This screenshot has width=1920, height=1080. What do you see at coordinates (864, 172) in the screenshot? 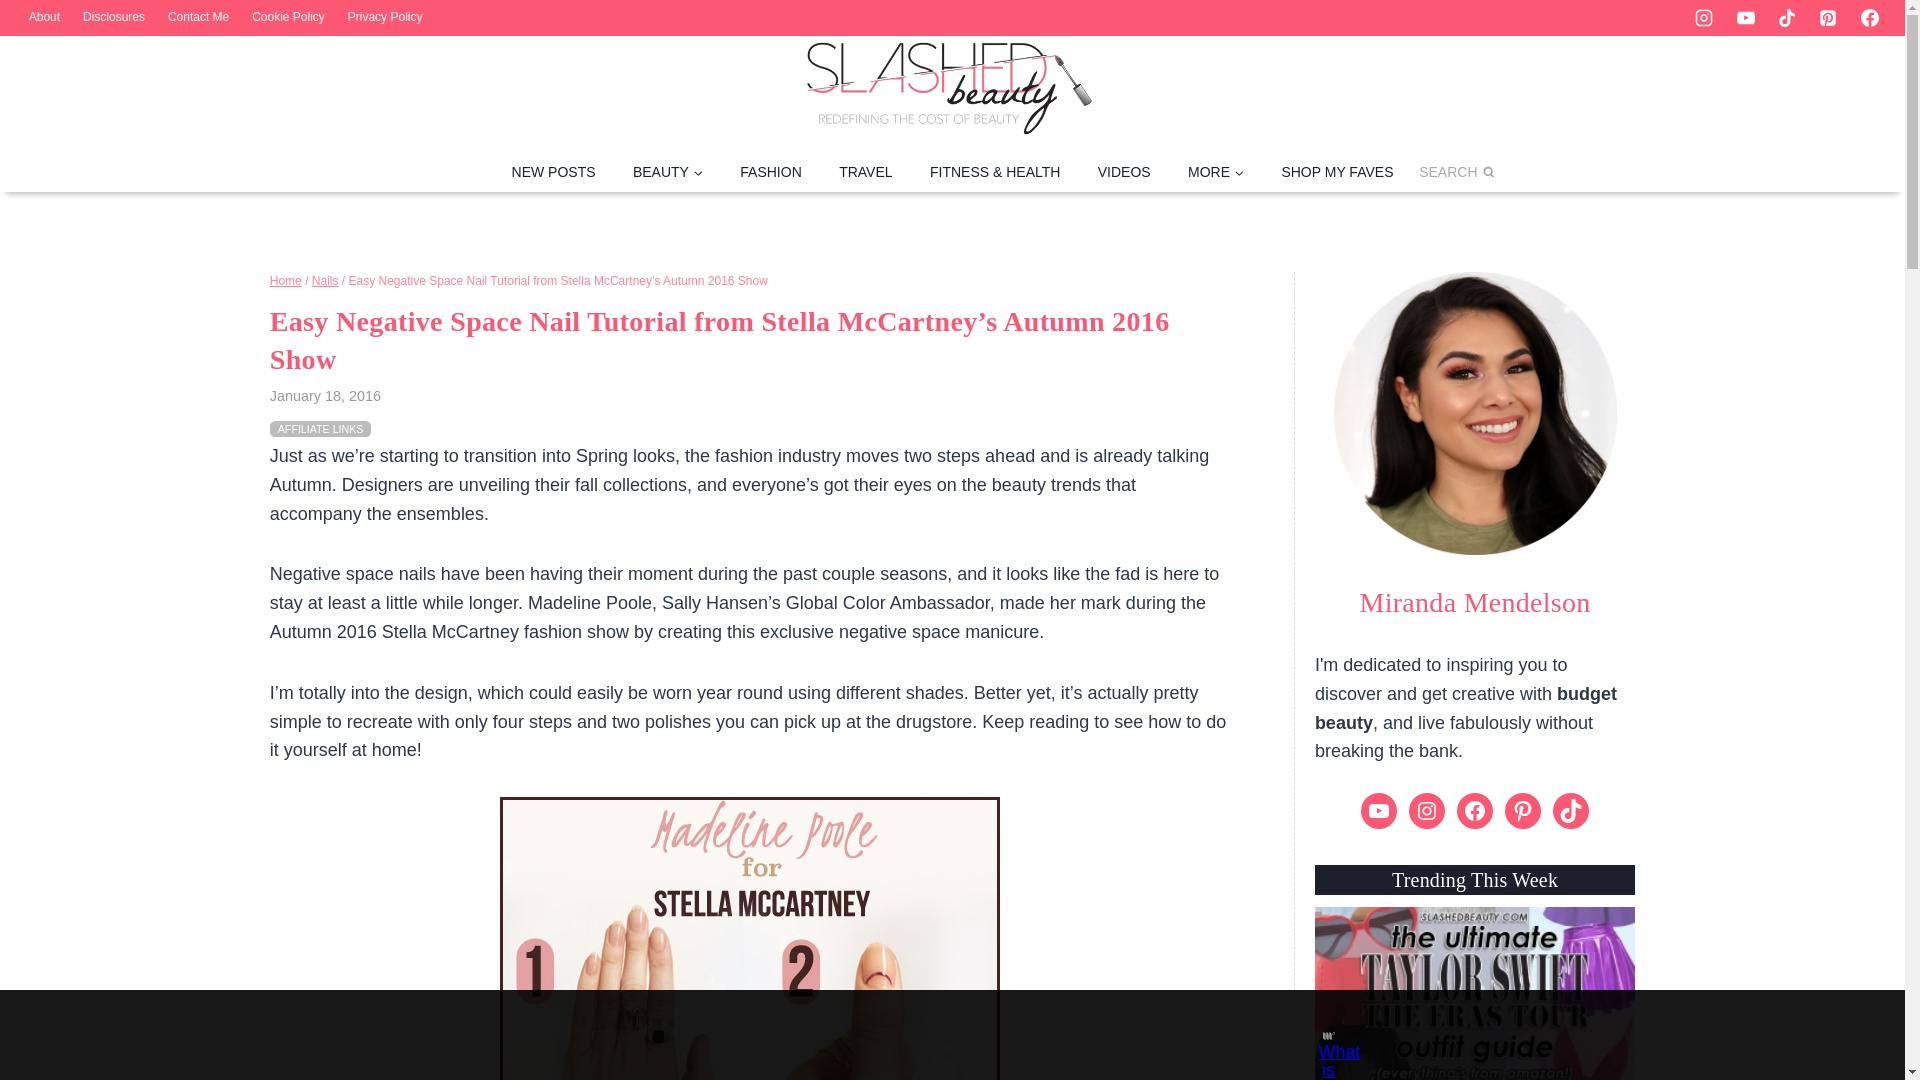
I see `TRAVEL` at bounding box center [864, 172].